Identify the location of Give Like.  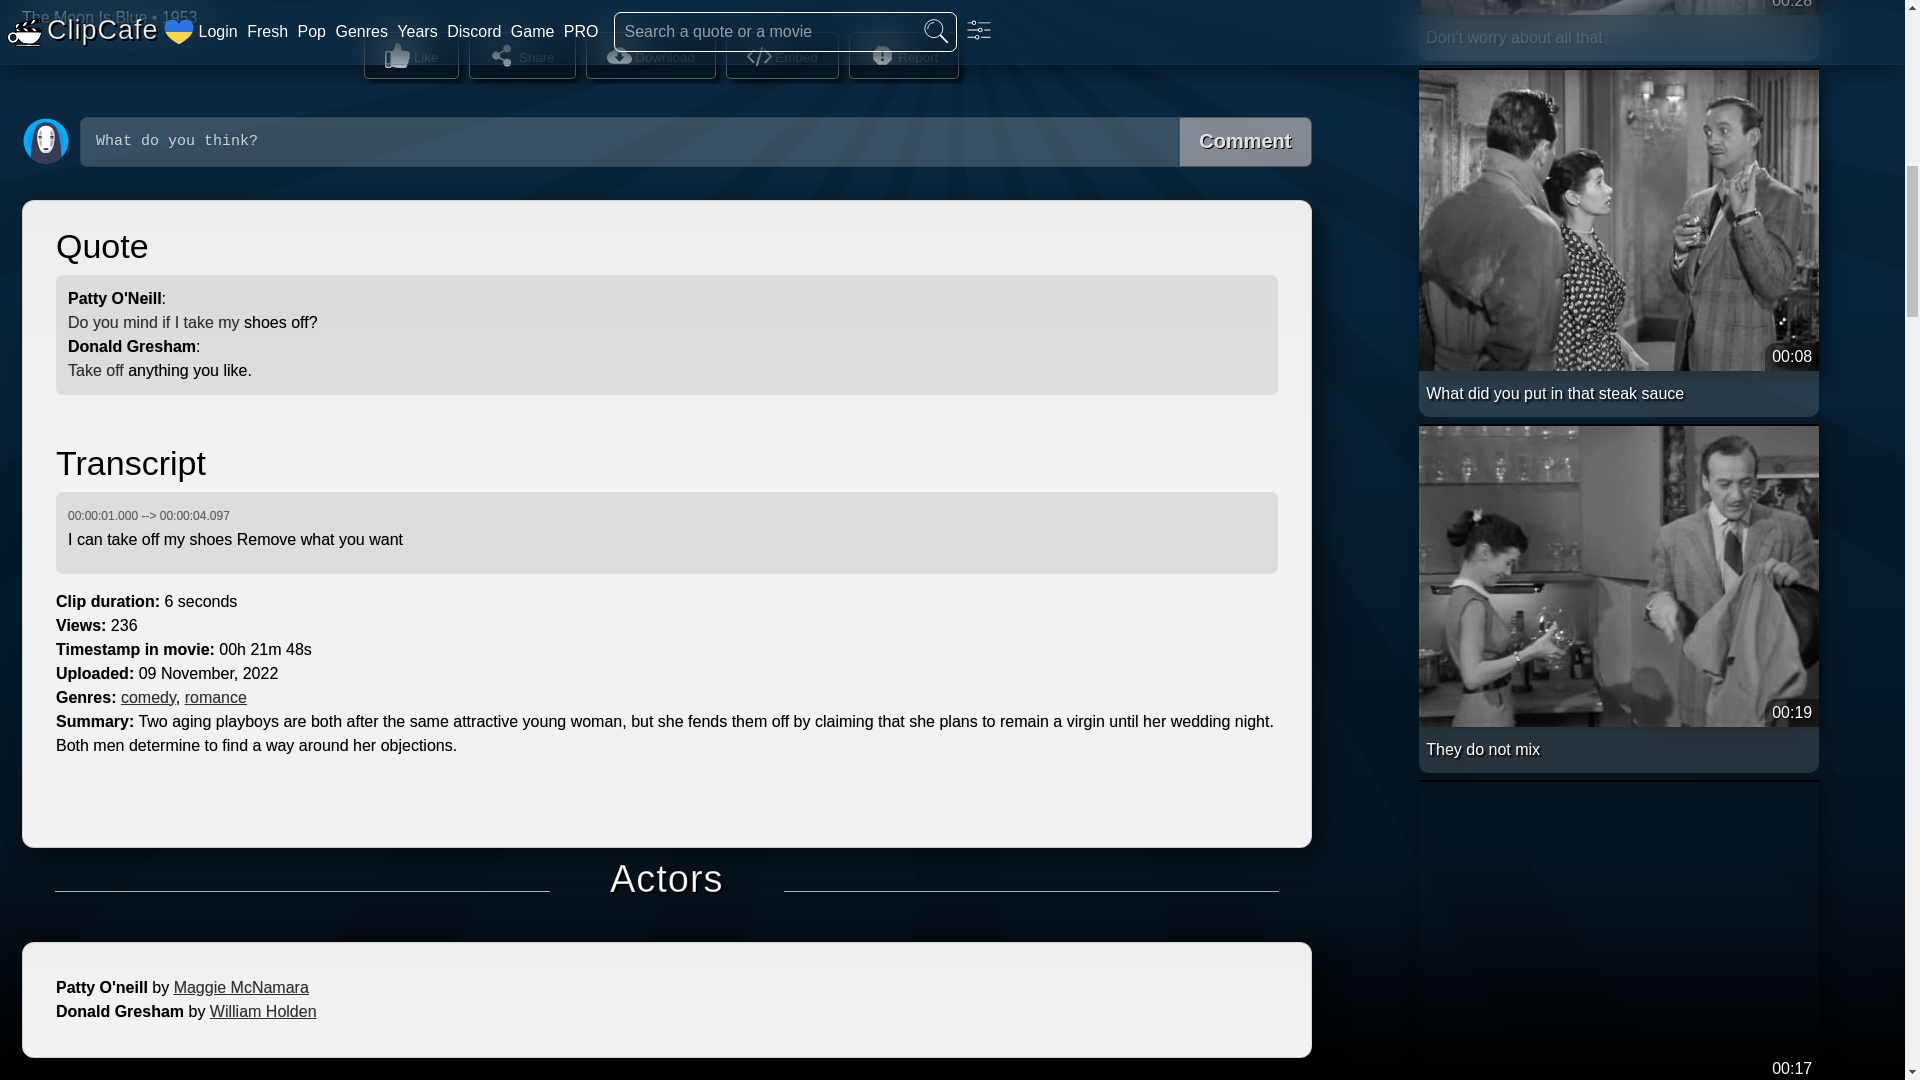
(411, 55).